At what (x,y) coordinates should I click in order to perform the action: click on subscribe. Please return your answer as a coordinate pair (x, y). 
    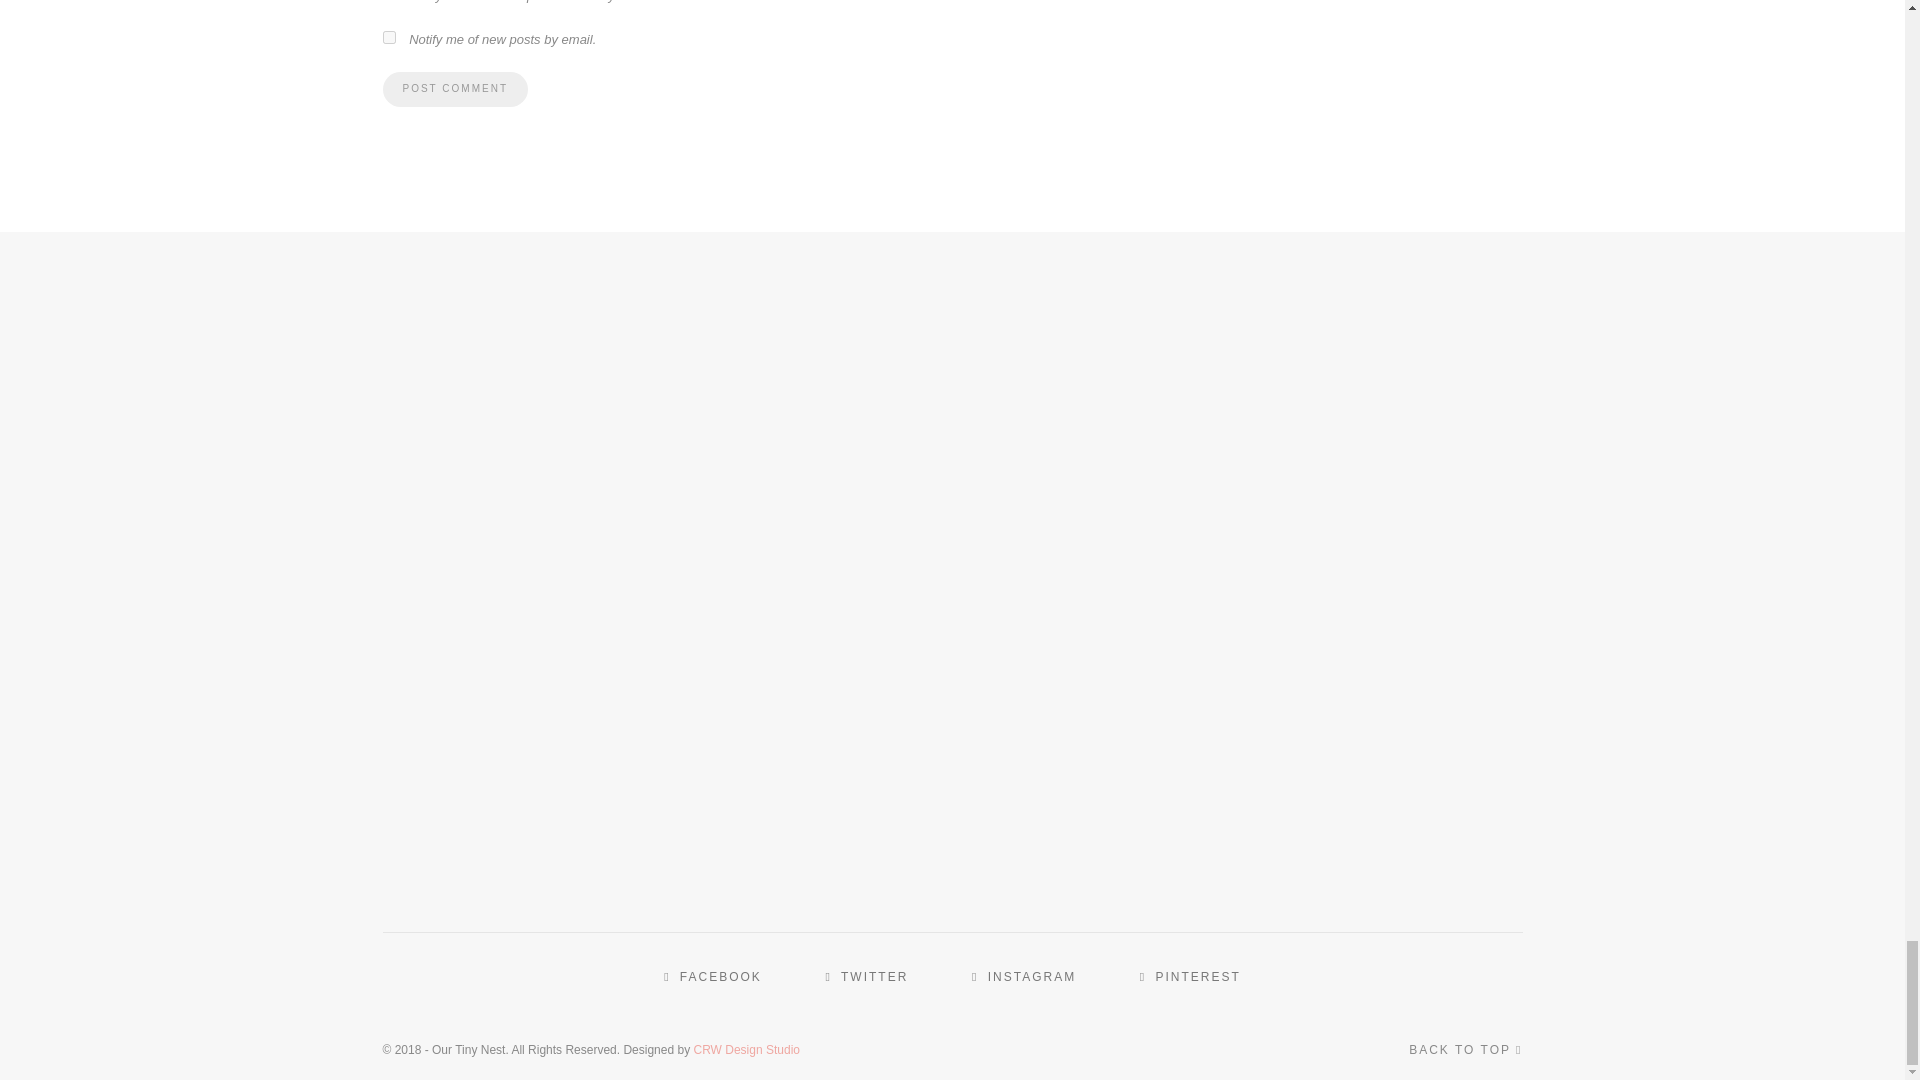
    Looking at the image, I should click on (388, 38).